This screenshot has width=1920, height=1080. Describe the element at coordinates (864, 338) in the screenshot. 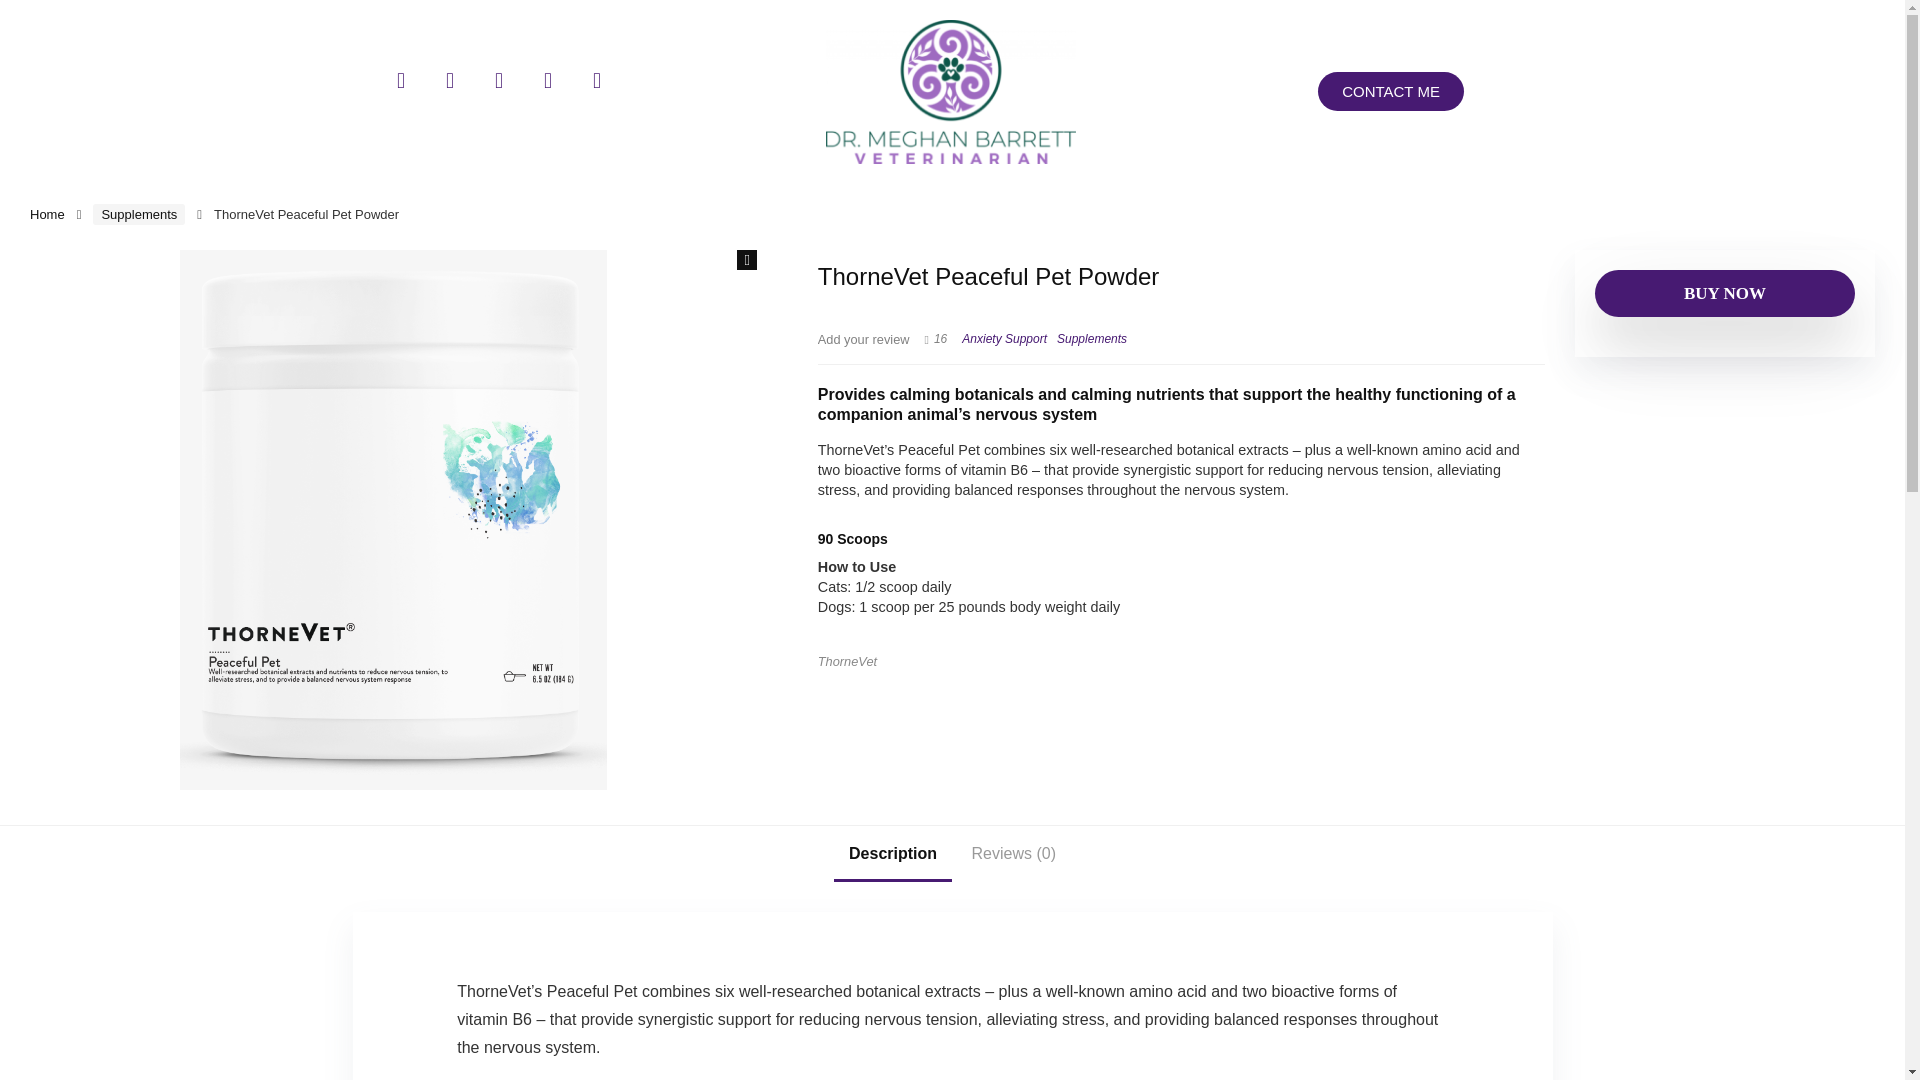

I see `Add your review` at that location.